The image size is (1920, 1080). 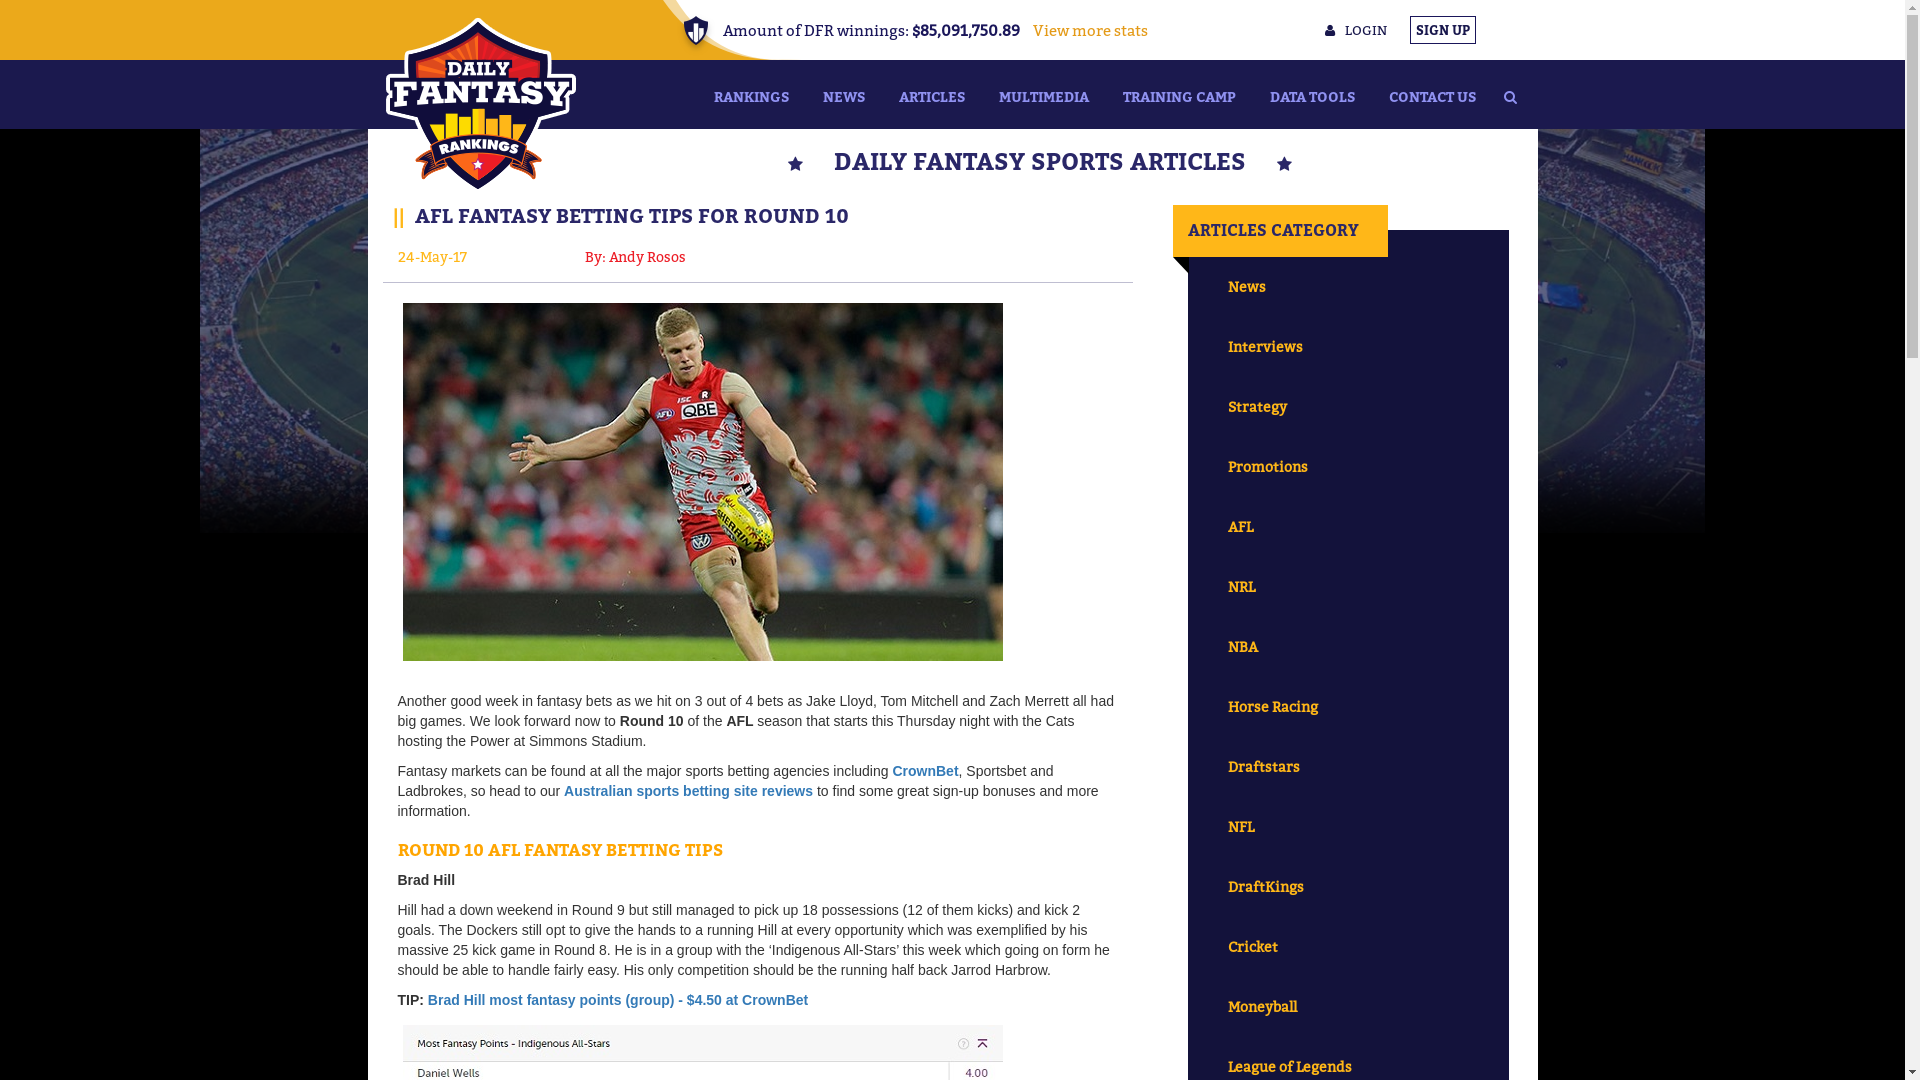 What do you see at coordinates (1348, 587) in the screenshot?
I see `NRL` at bounding box center [1348, 587].